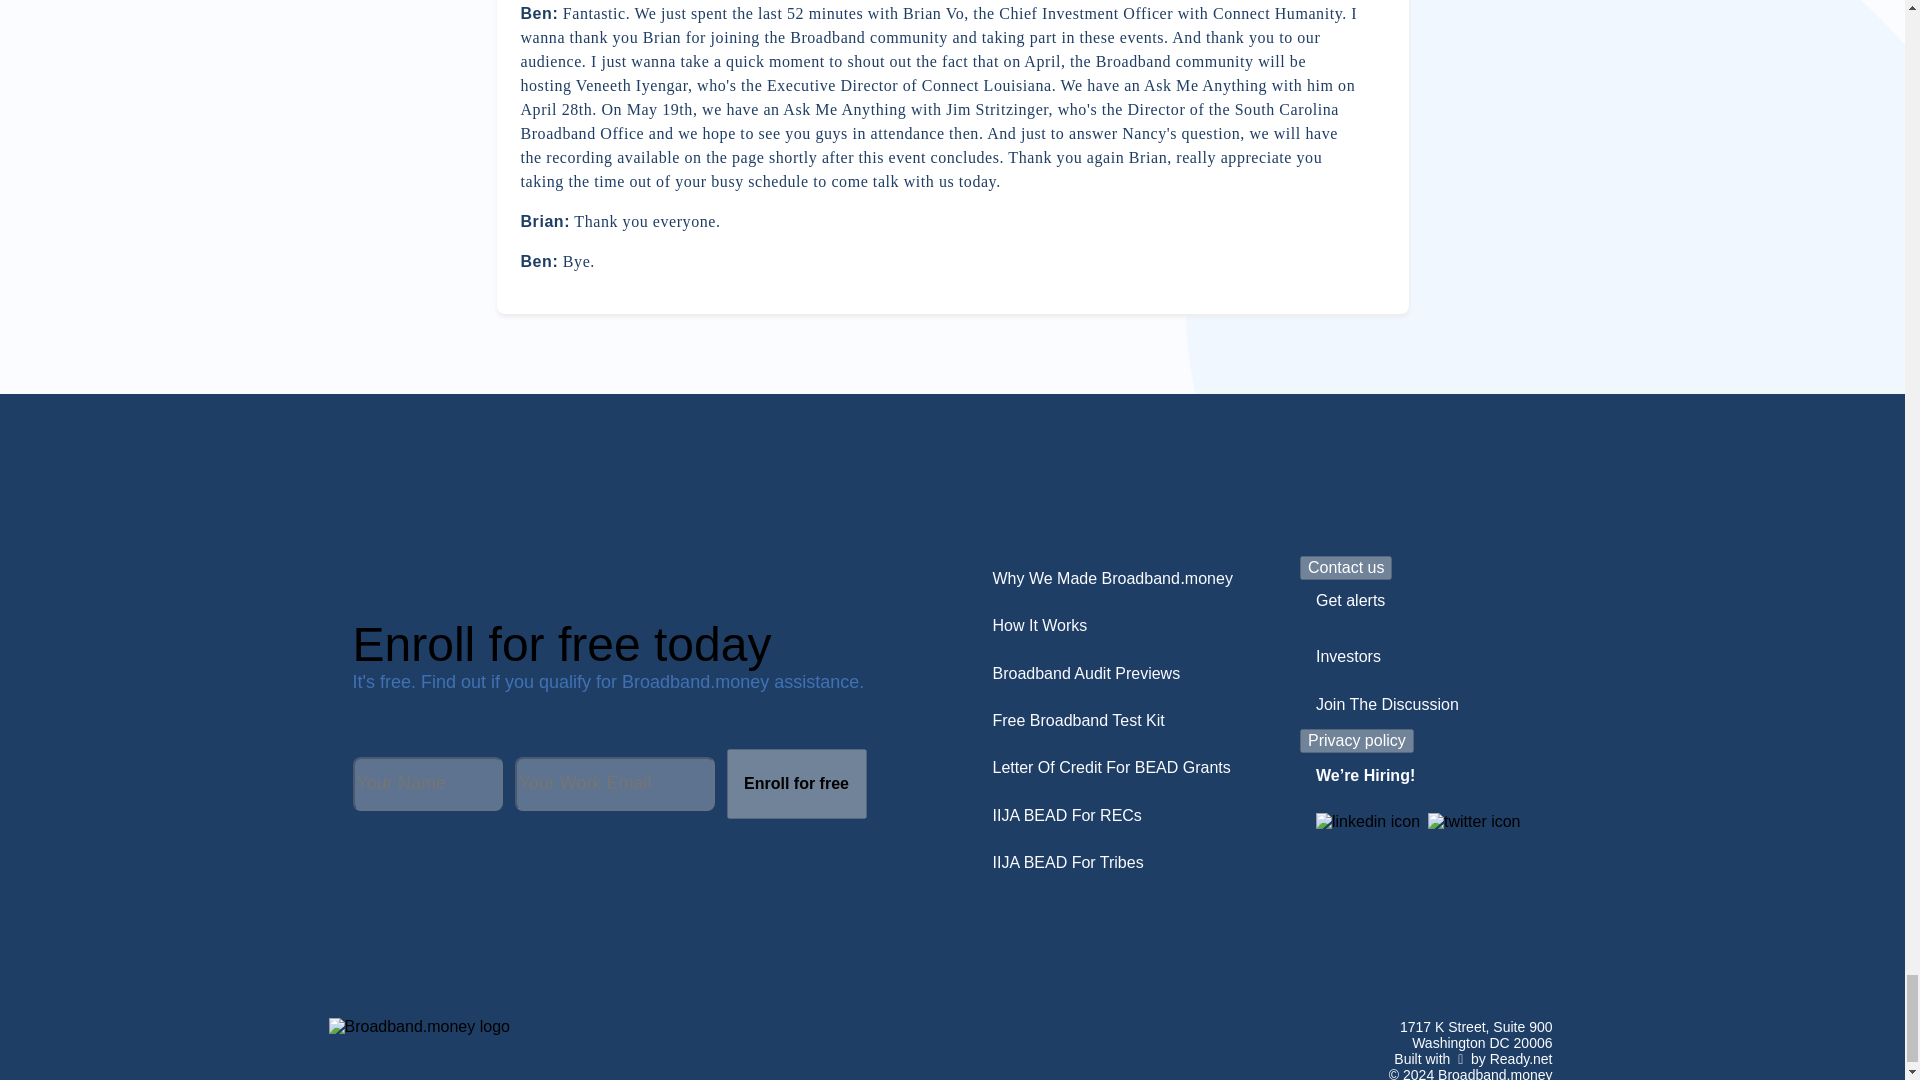 The width and height of the screenshot is (1920, 1080). Describe the element at coordinates (1110, 768) in the screenshot. I see `Letter Of Credit For BEAD Grants` at that location.